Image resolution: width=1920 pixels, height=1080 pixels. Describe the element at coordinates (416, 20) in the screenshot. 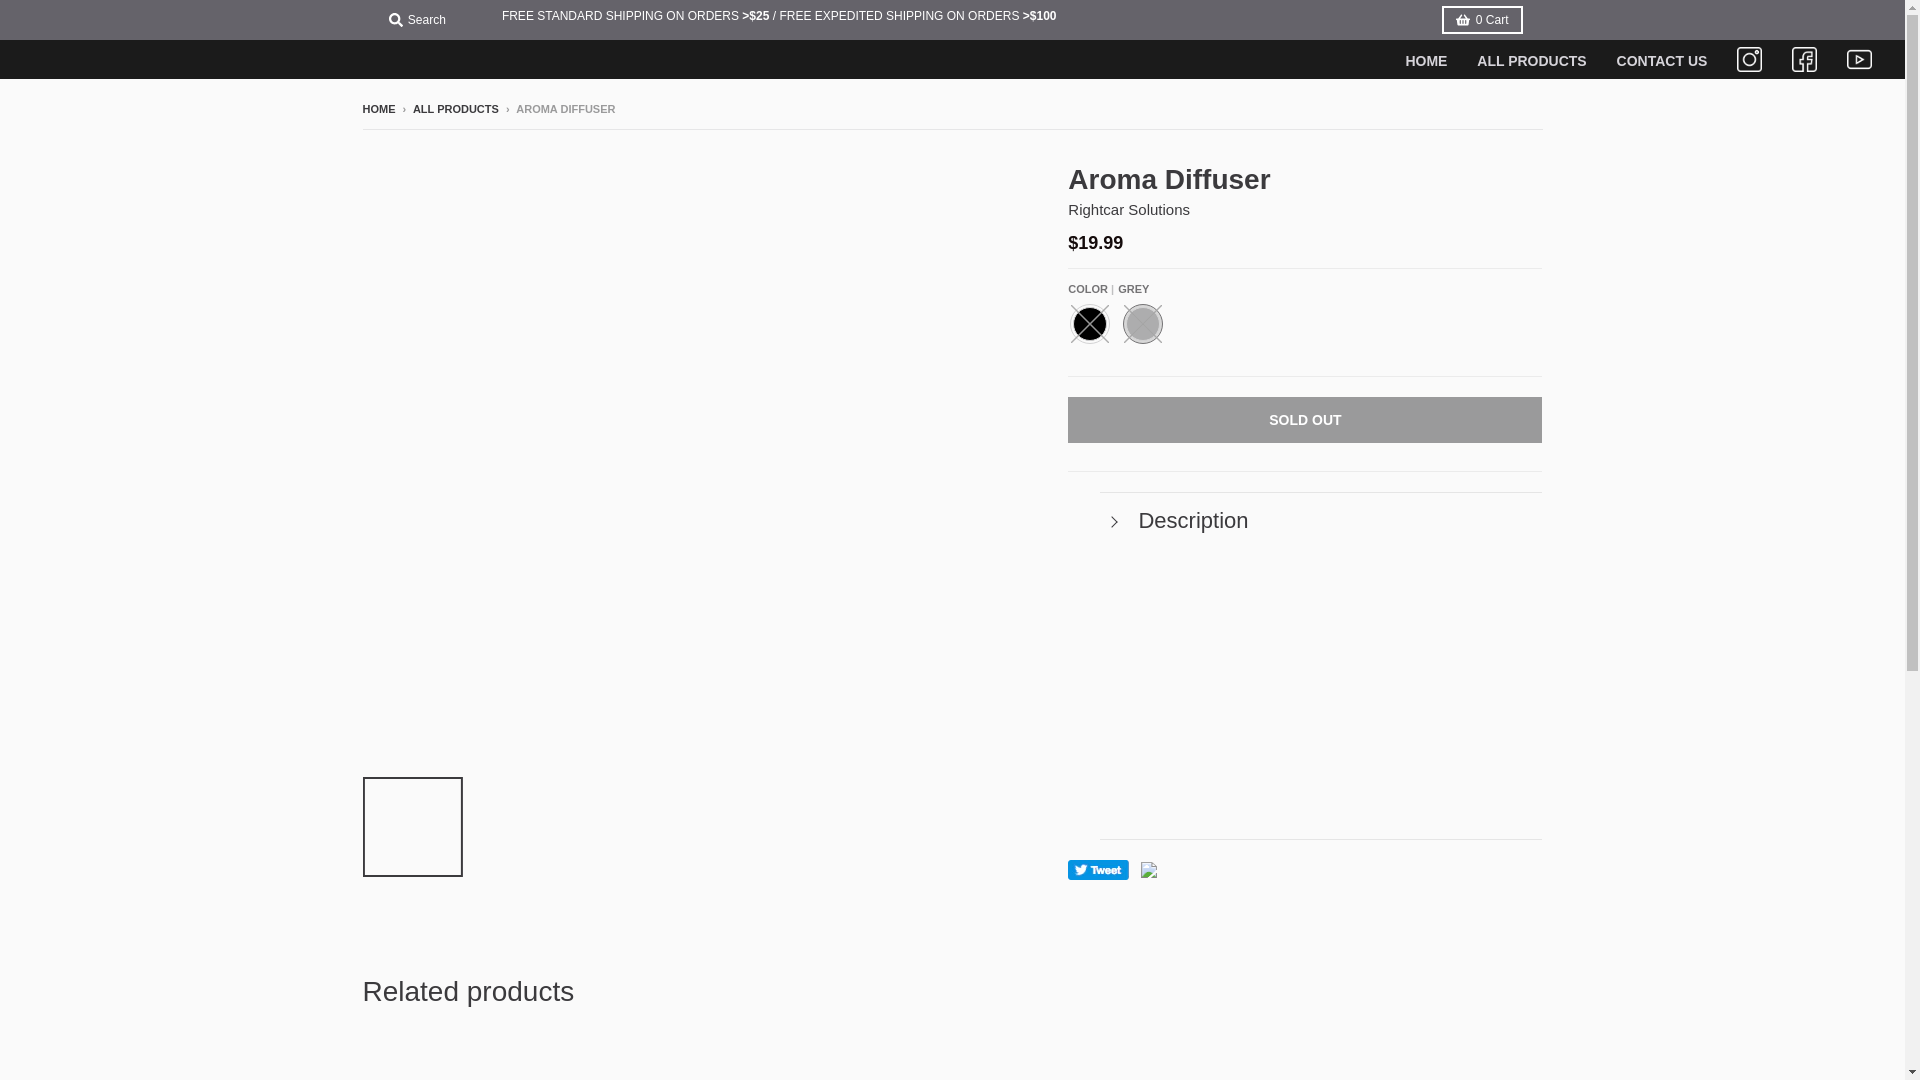

I see `Search` at that location.